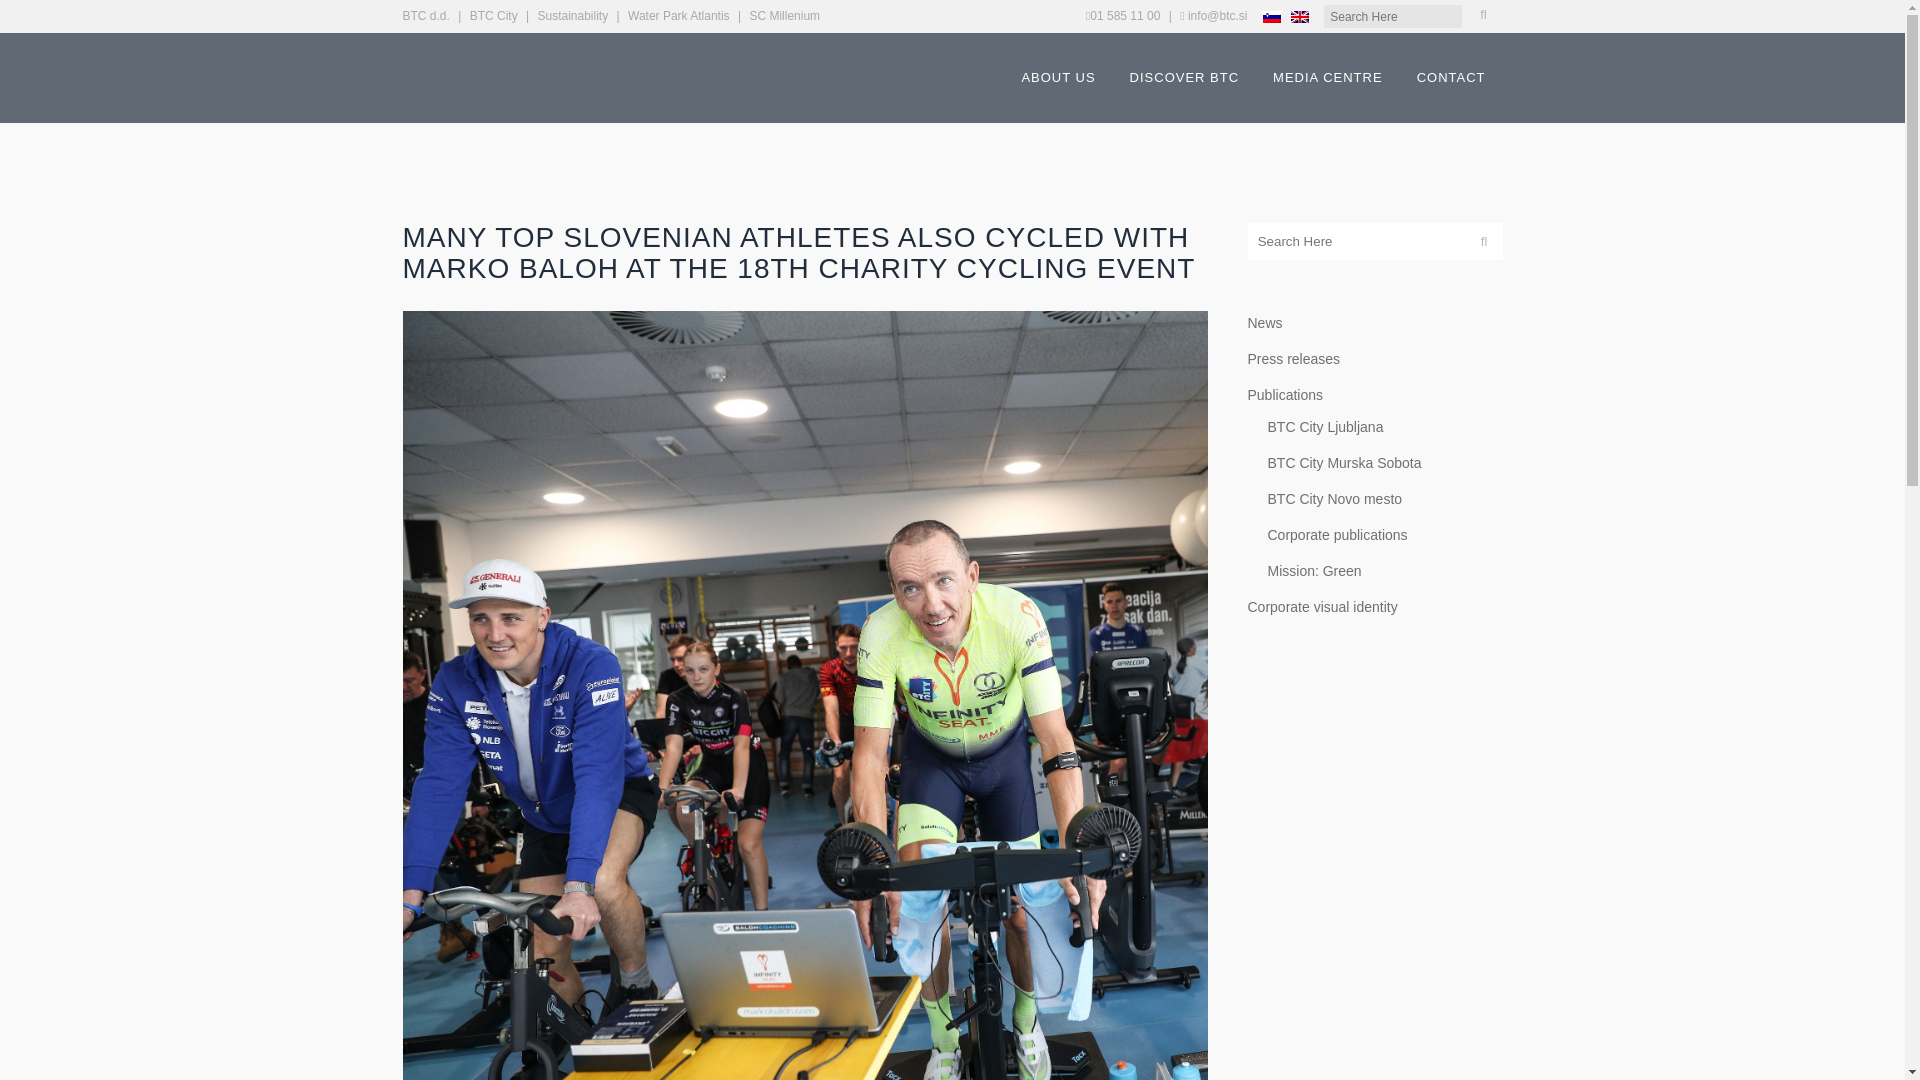  I want to click on CONTACT, so click(1451, 78).